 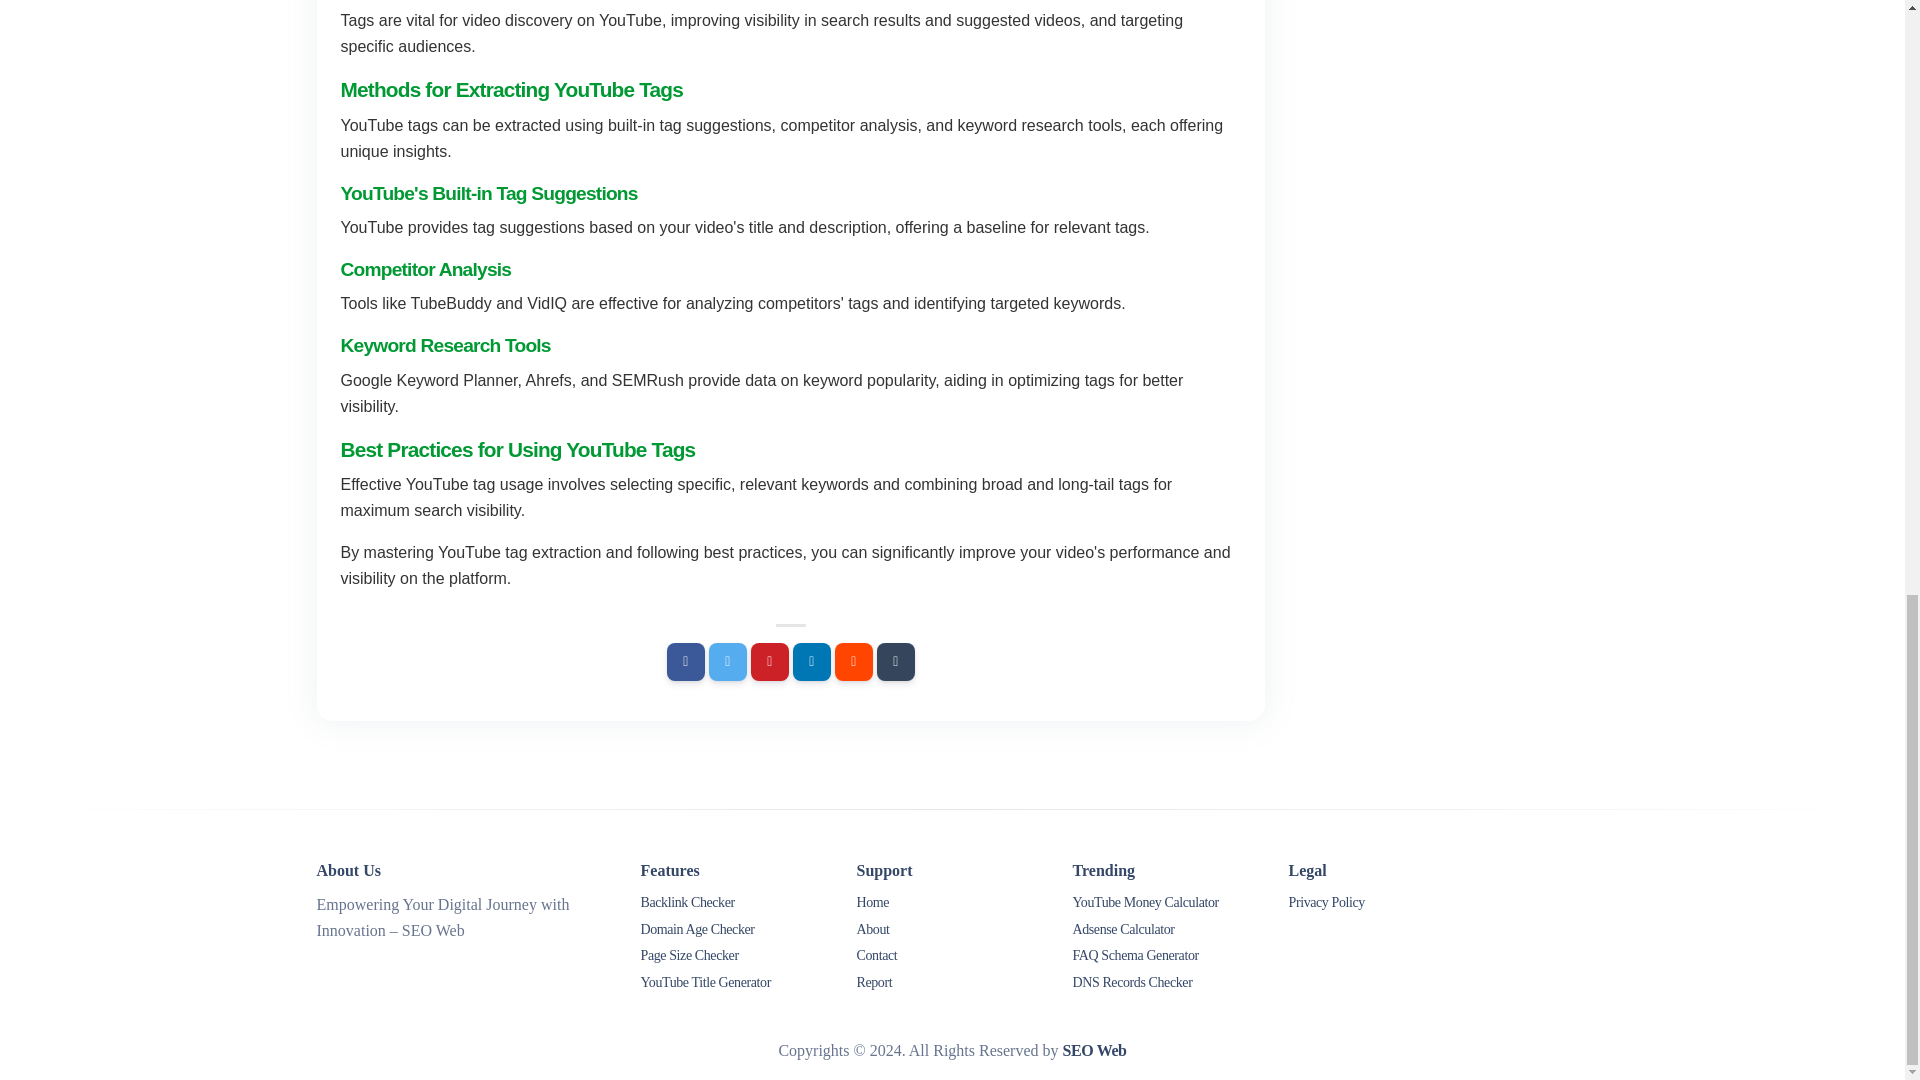 What do you see at coordinates (735, 958) in the screenshot?
I see `Page Size Checker` at bounding box center [735, 958].